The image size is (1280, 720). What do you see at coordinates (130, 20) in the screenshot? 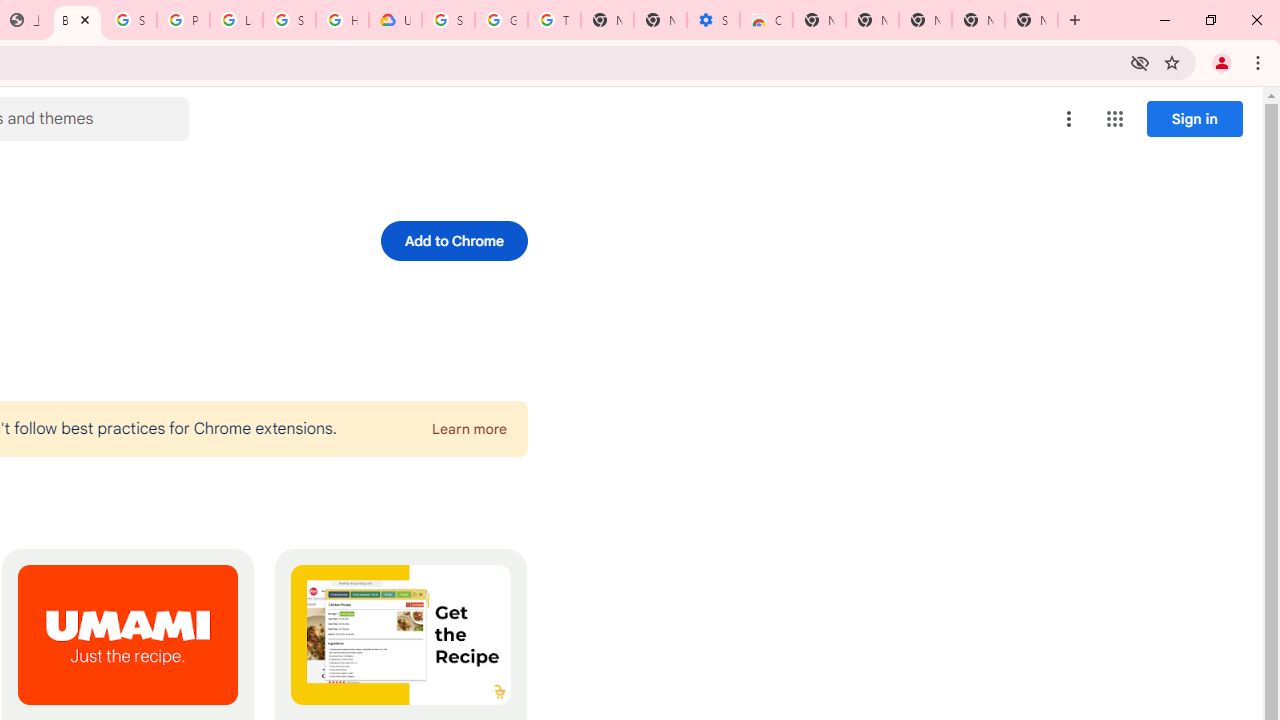
I see `Sign in - Google Accounts` at bounding box center [130, 20].